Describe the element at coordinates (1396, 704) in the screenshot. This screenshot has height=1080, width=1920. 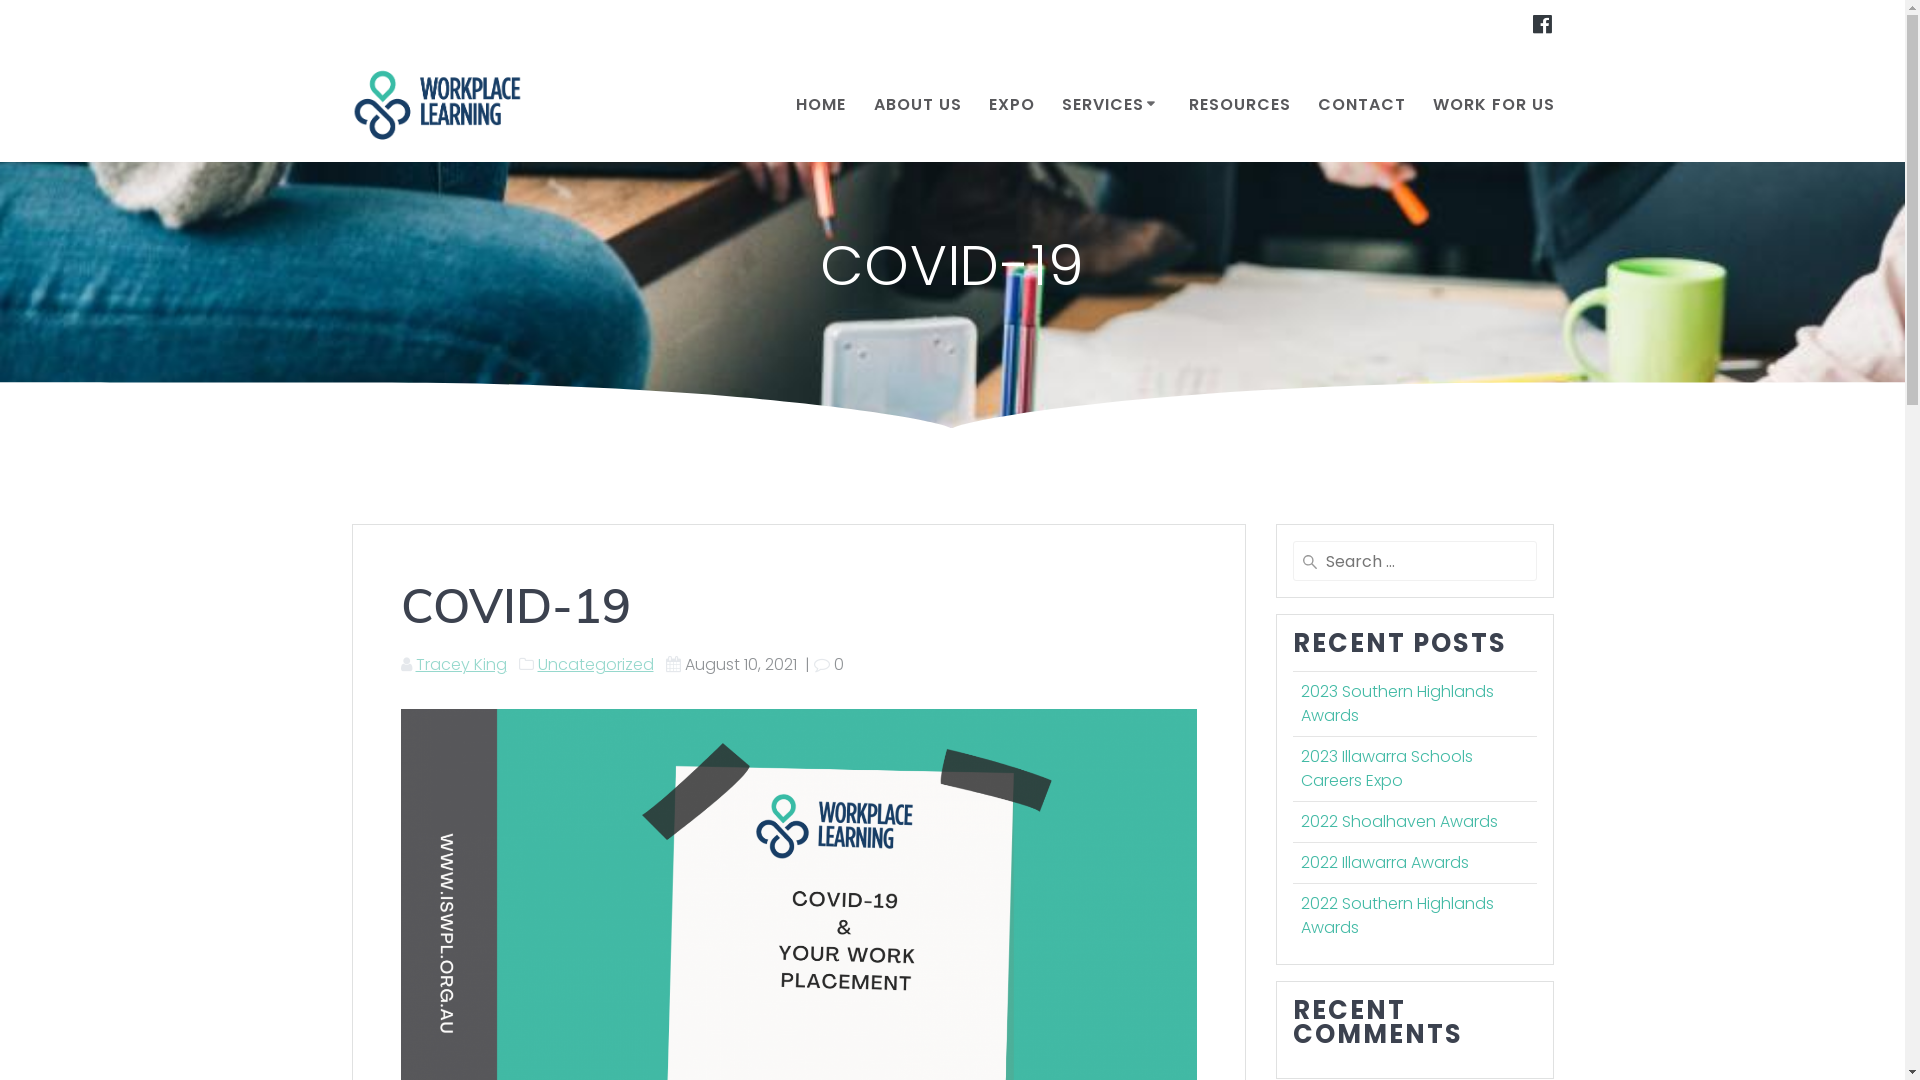
I see `2023 Southern Highlands Awards` at that location.